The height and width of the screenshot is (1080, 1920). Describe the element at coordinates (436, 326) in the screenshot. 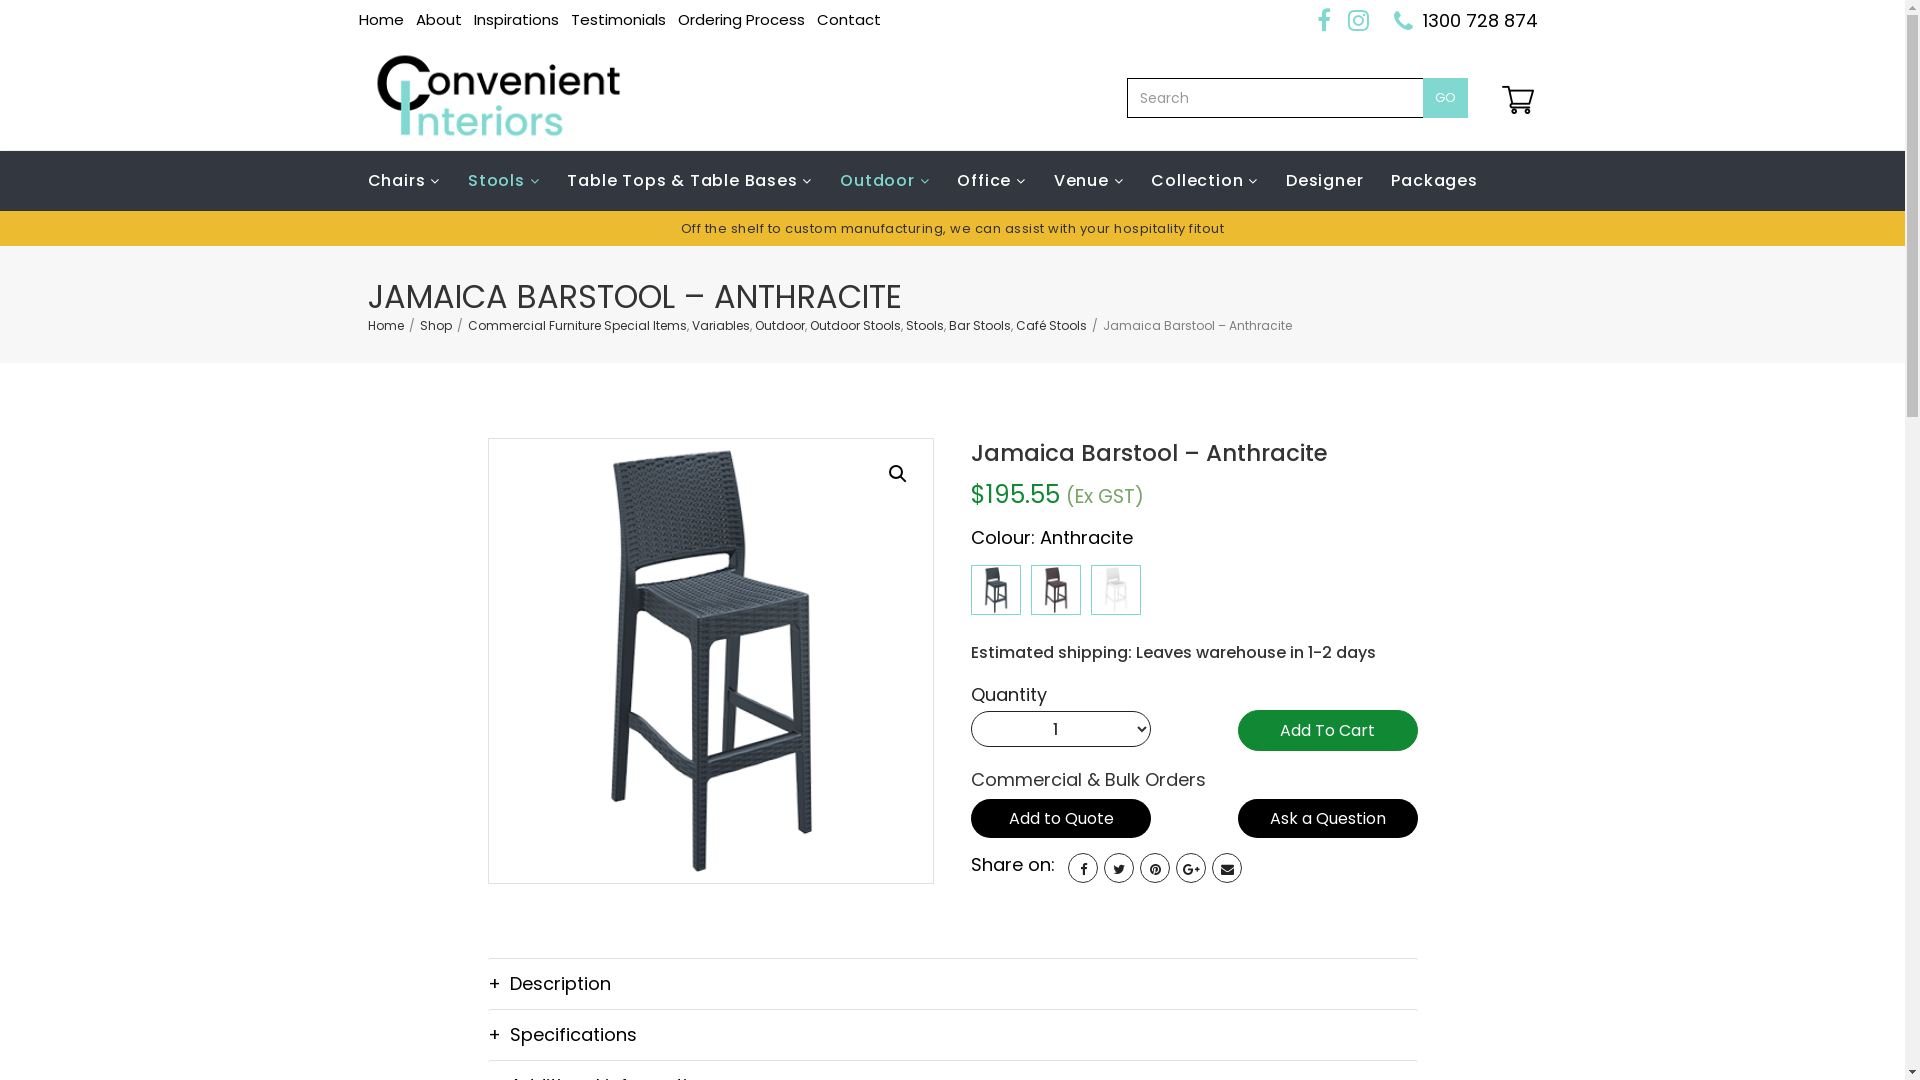

I see `Shop` at that location.